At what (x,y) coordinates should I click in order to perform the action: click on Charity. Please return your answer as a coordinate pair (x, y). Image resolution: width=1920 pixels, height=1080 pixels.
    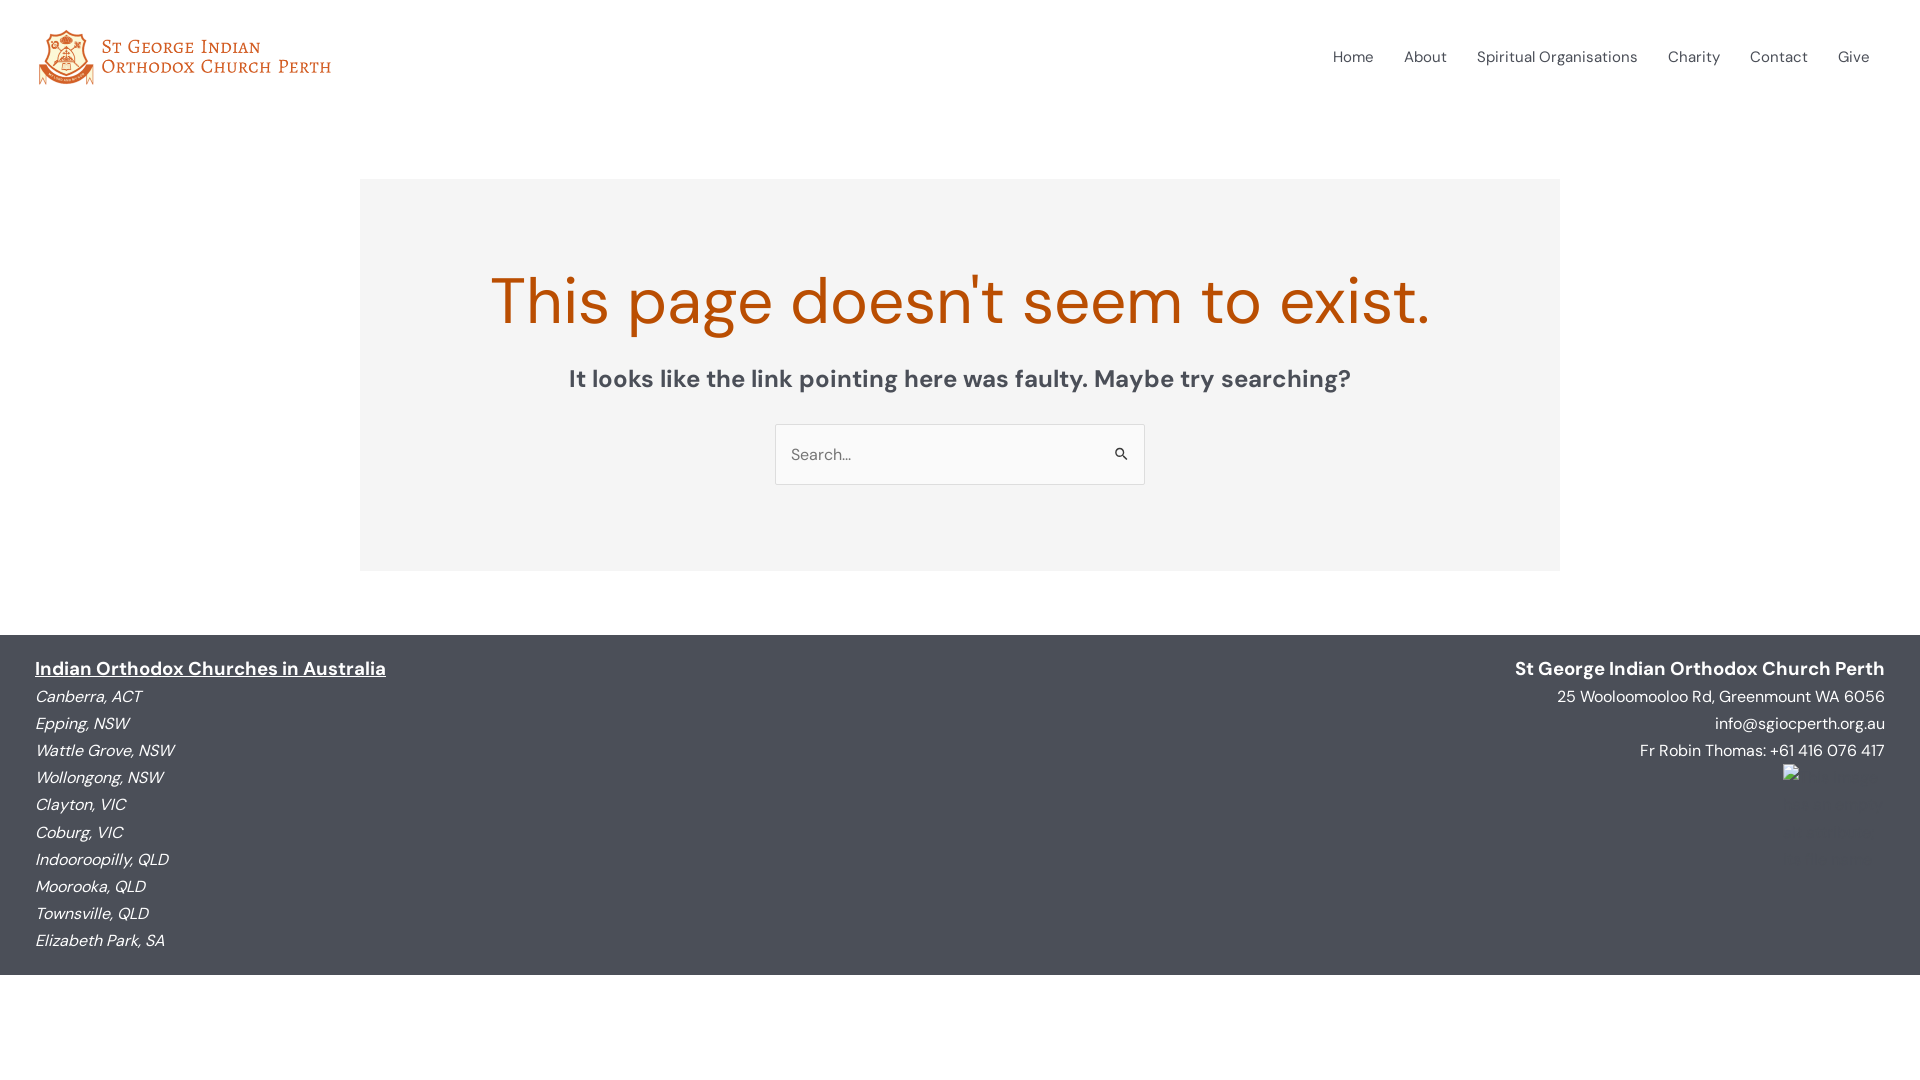
    Looking at the image, I should click on (1694, 57).